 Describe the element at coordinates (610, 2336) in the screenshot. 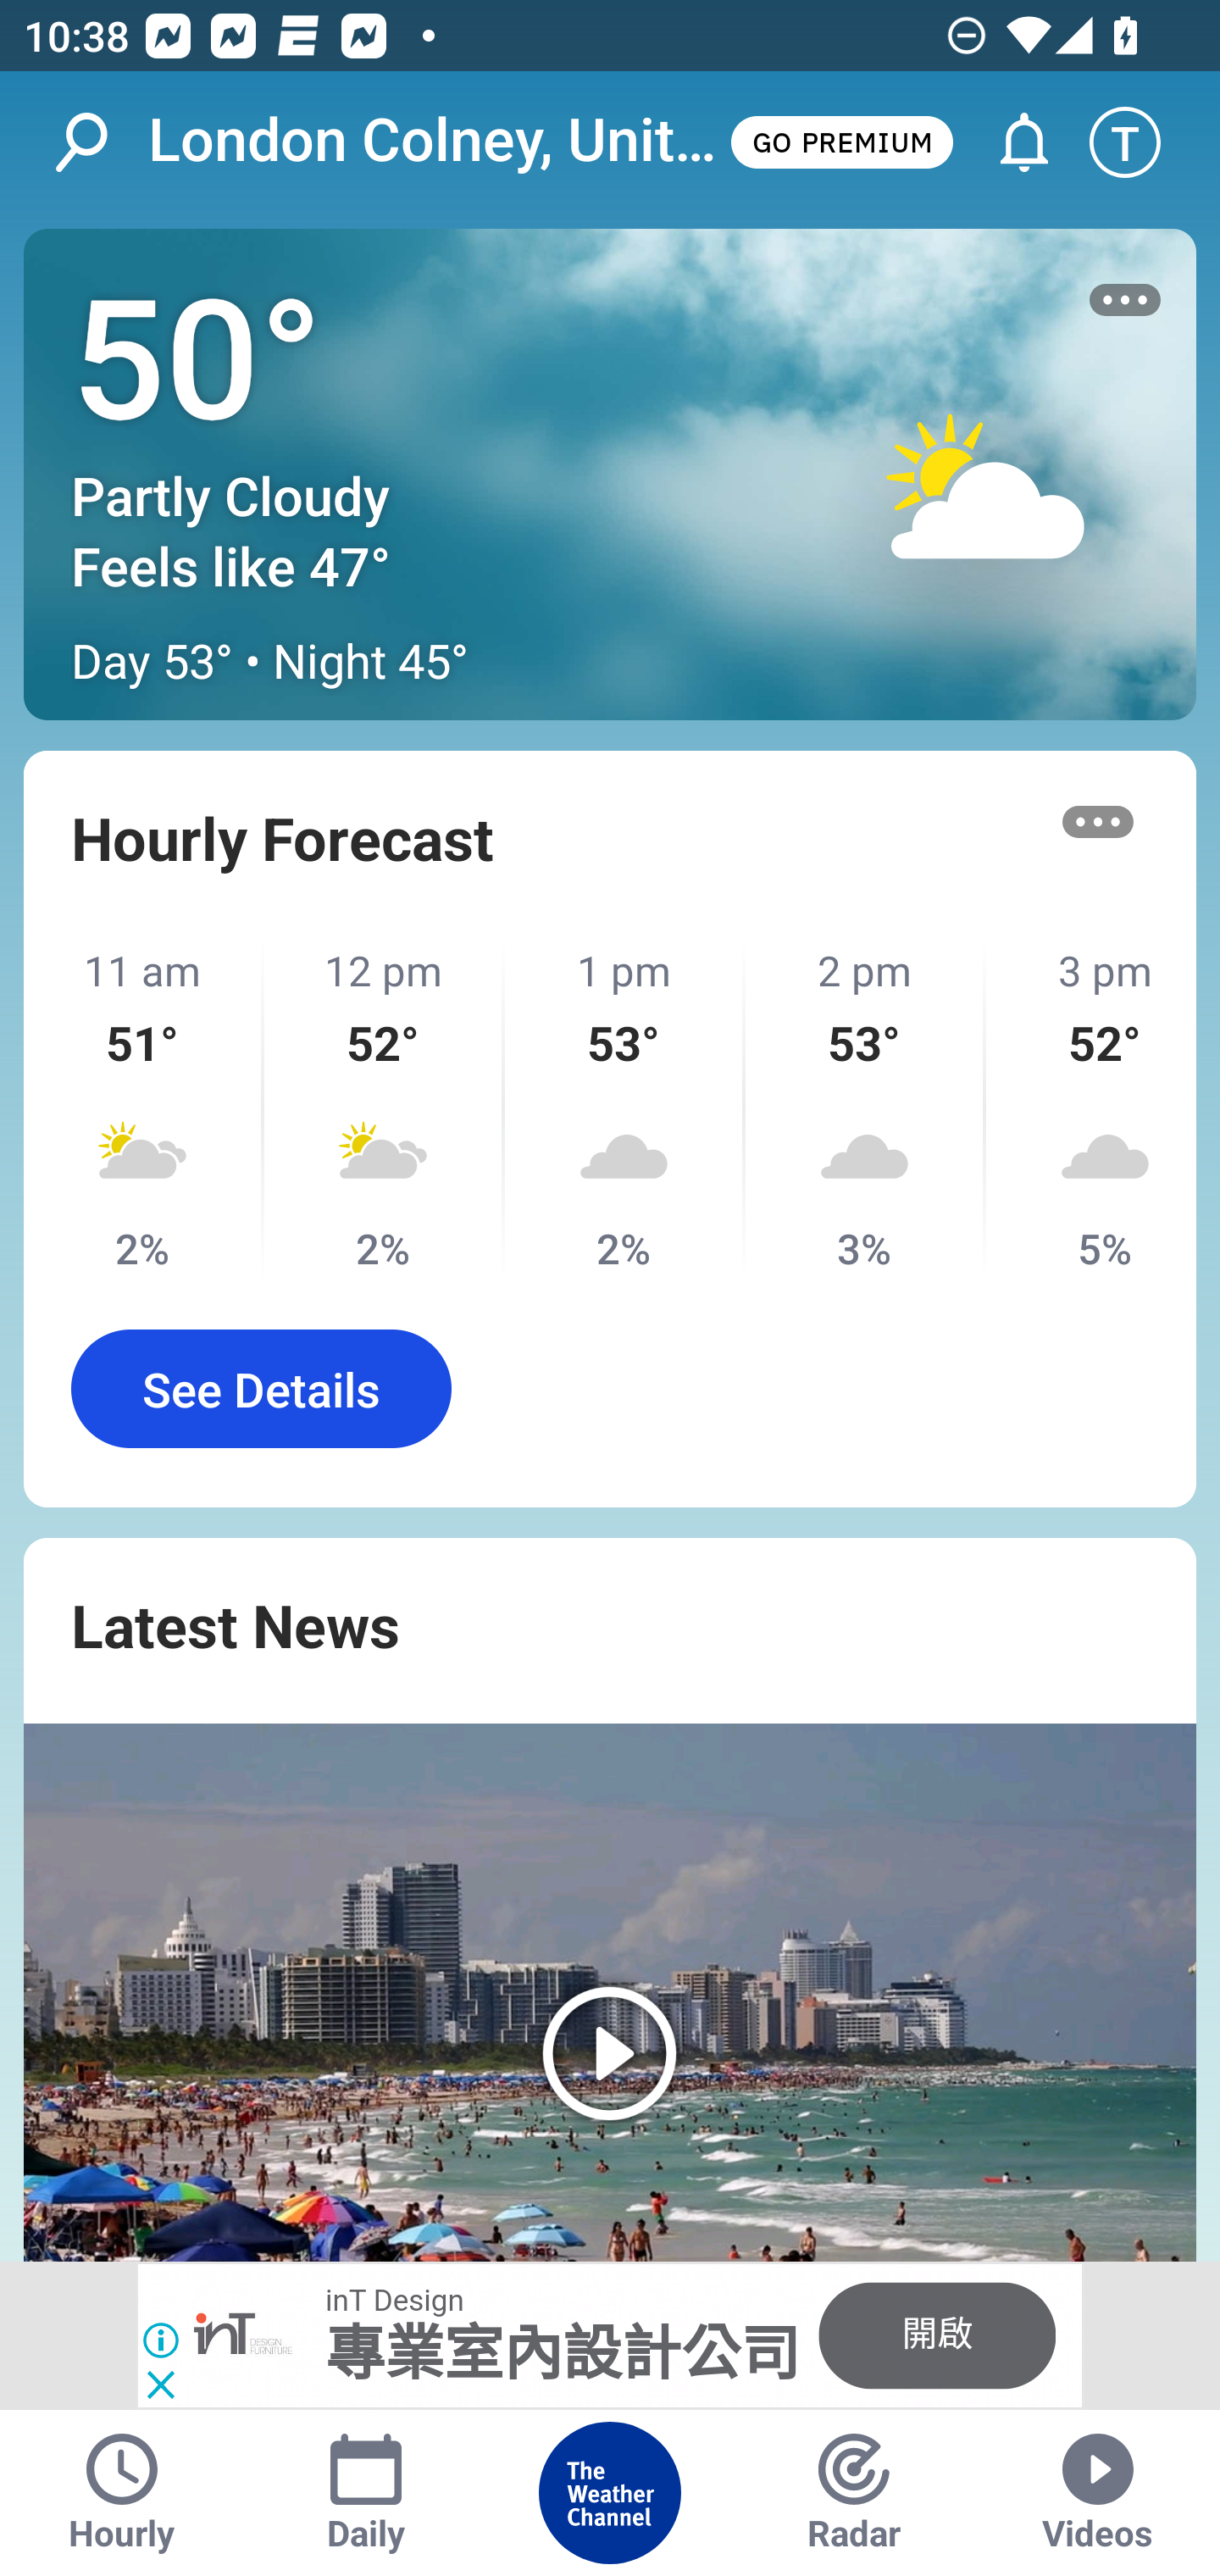

I see `開啟 inT Design 專業室內設計公司 開啟 inT Design 專業室內設計公司` at that location.